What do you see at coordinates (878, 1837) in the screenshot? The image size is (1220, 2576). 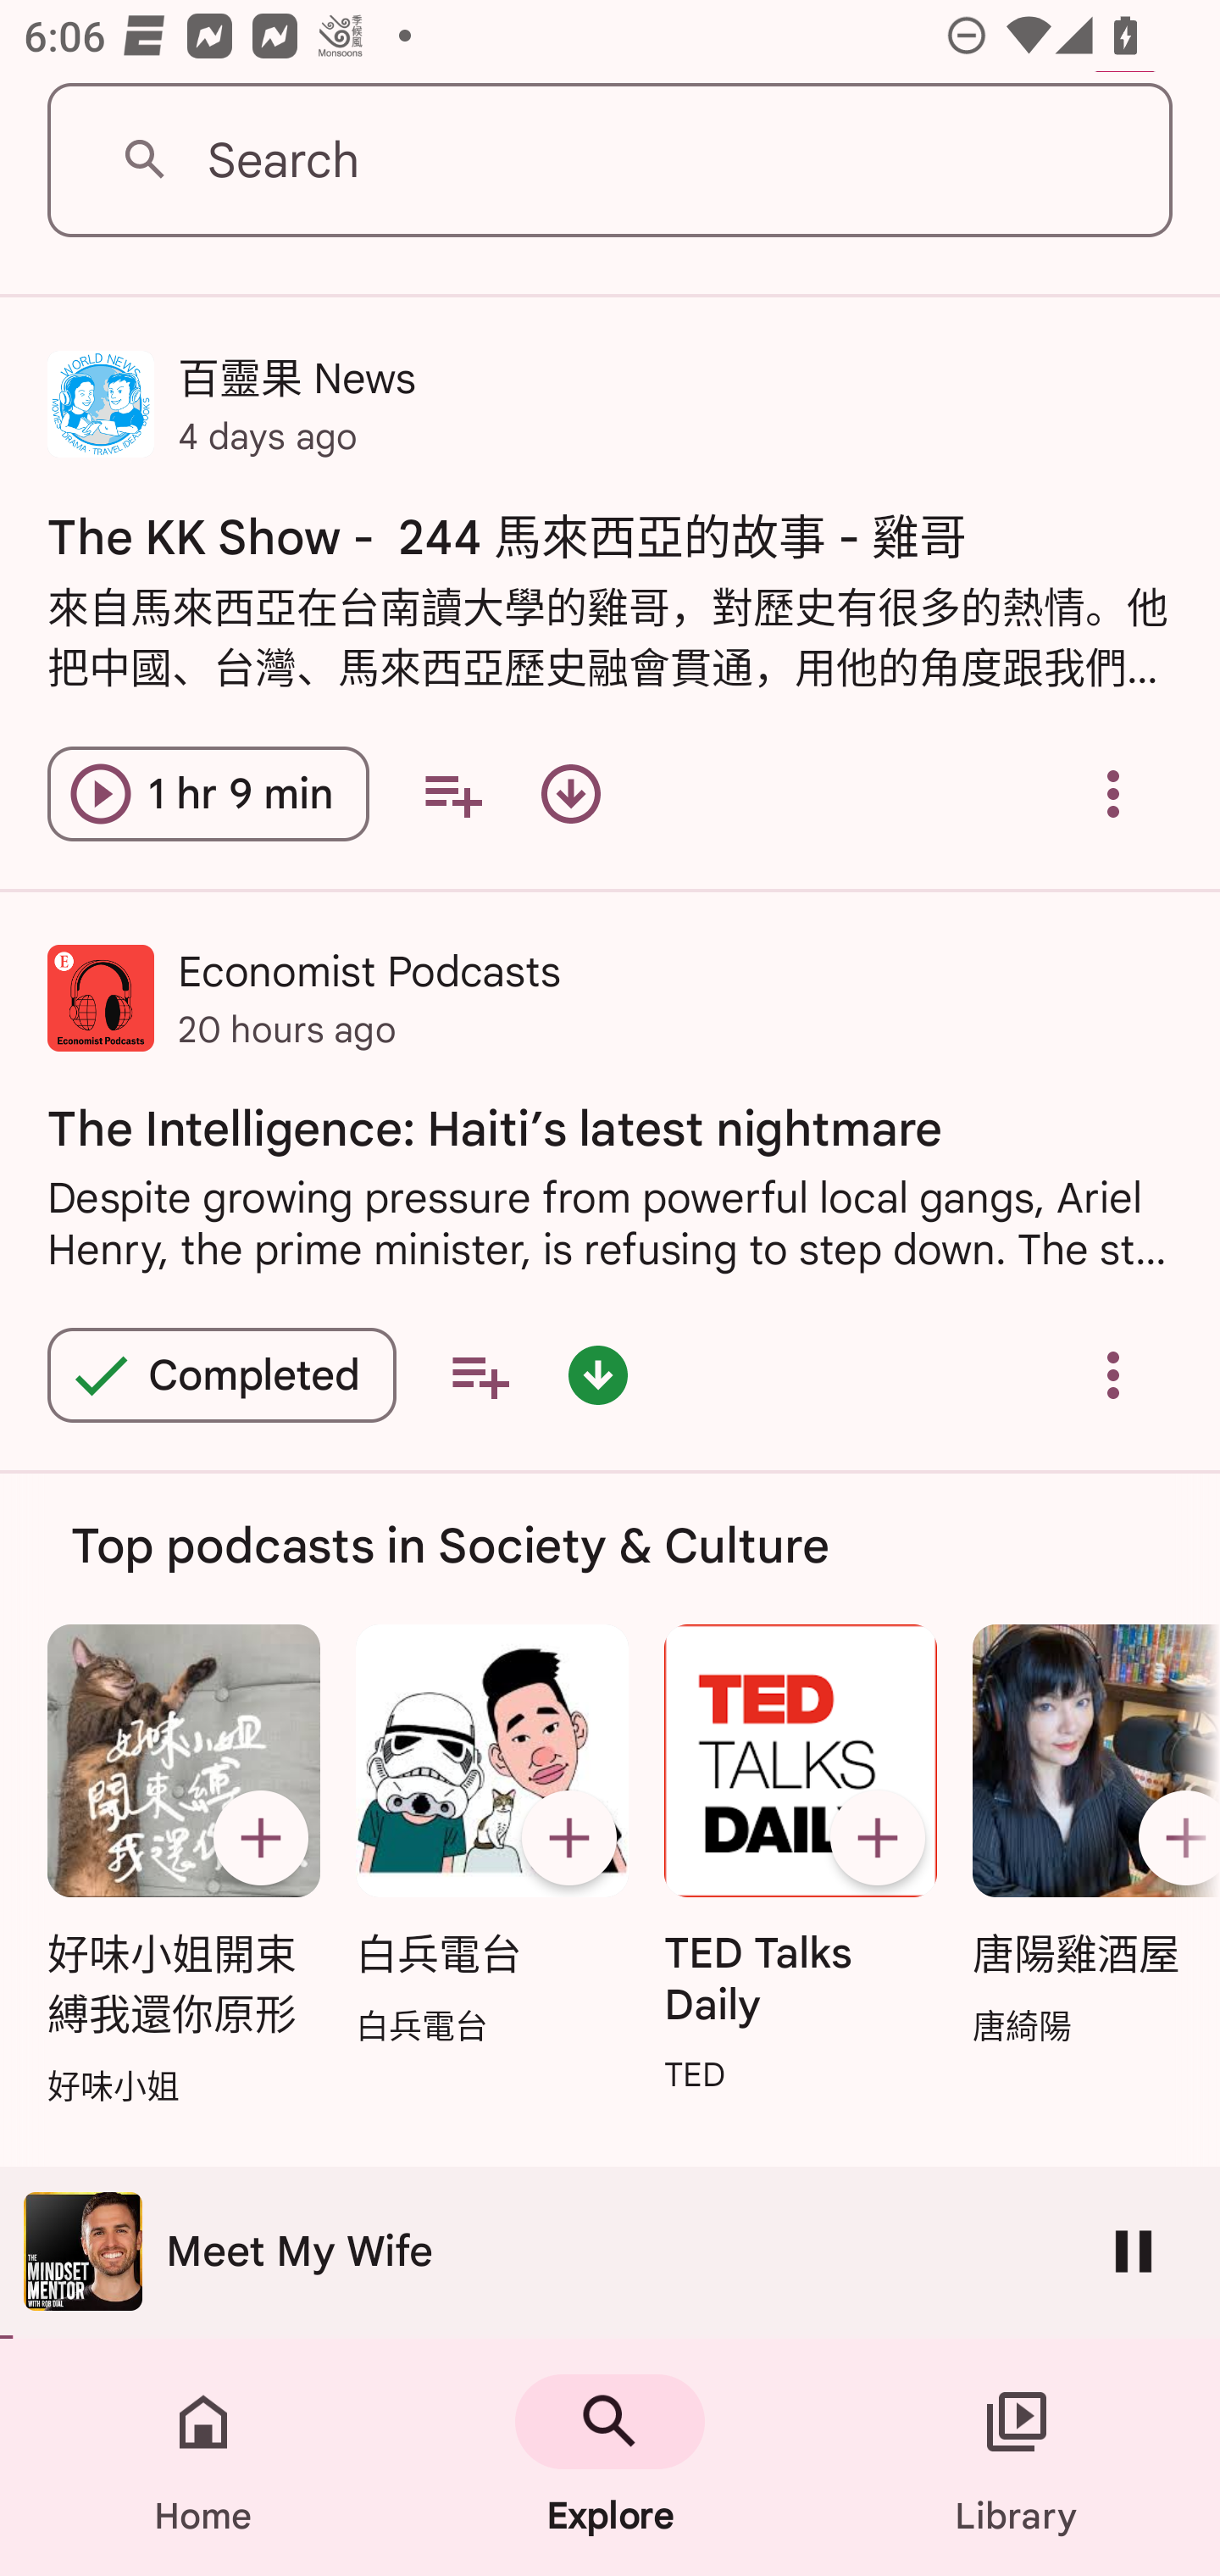 I see `Subscribe` at bounding box center [878, 1837].